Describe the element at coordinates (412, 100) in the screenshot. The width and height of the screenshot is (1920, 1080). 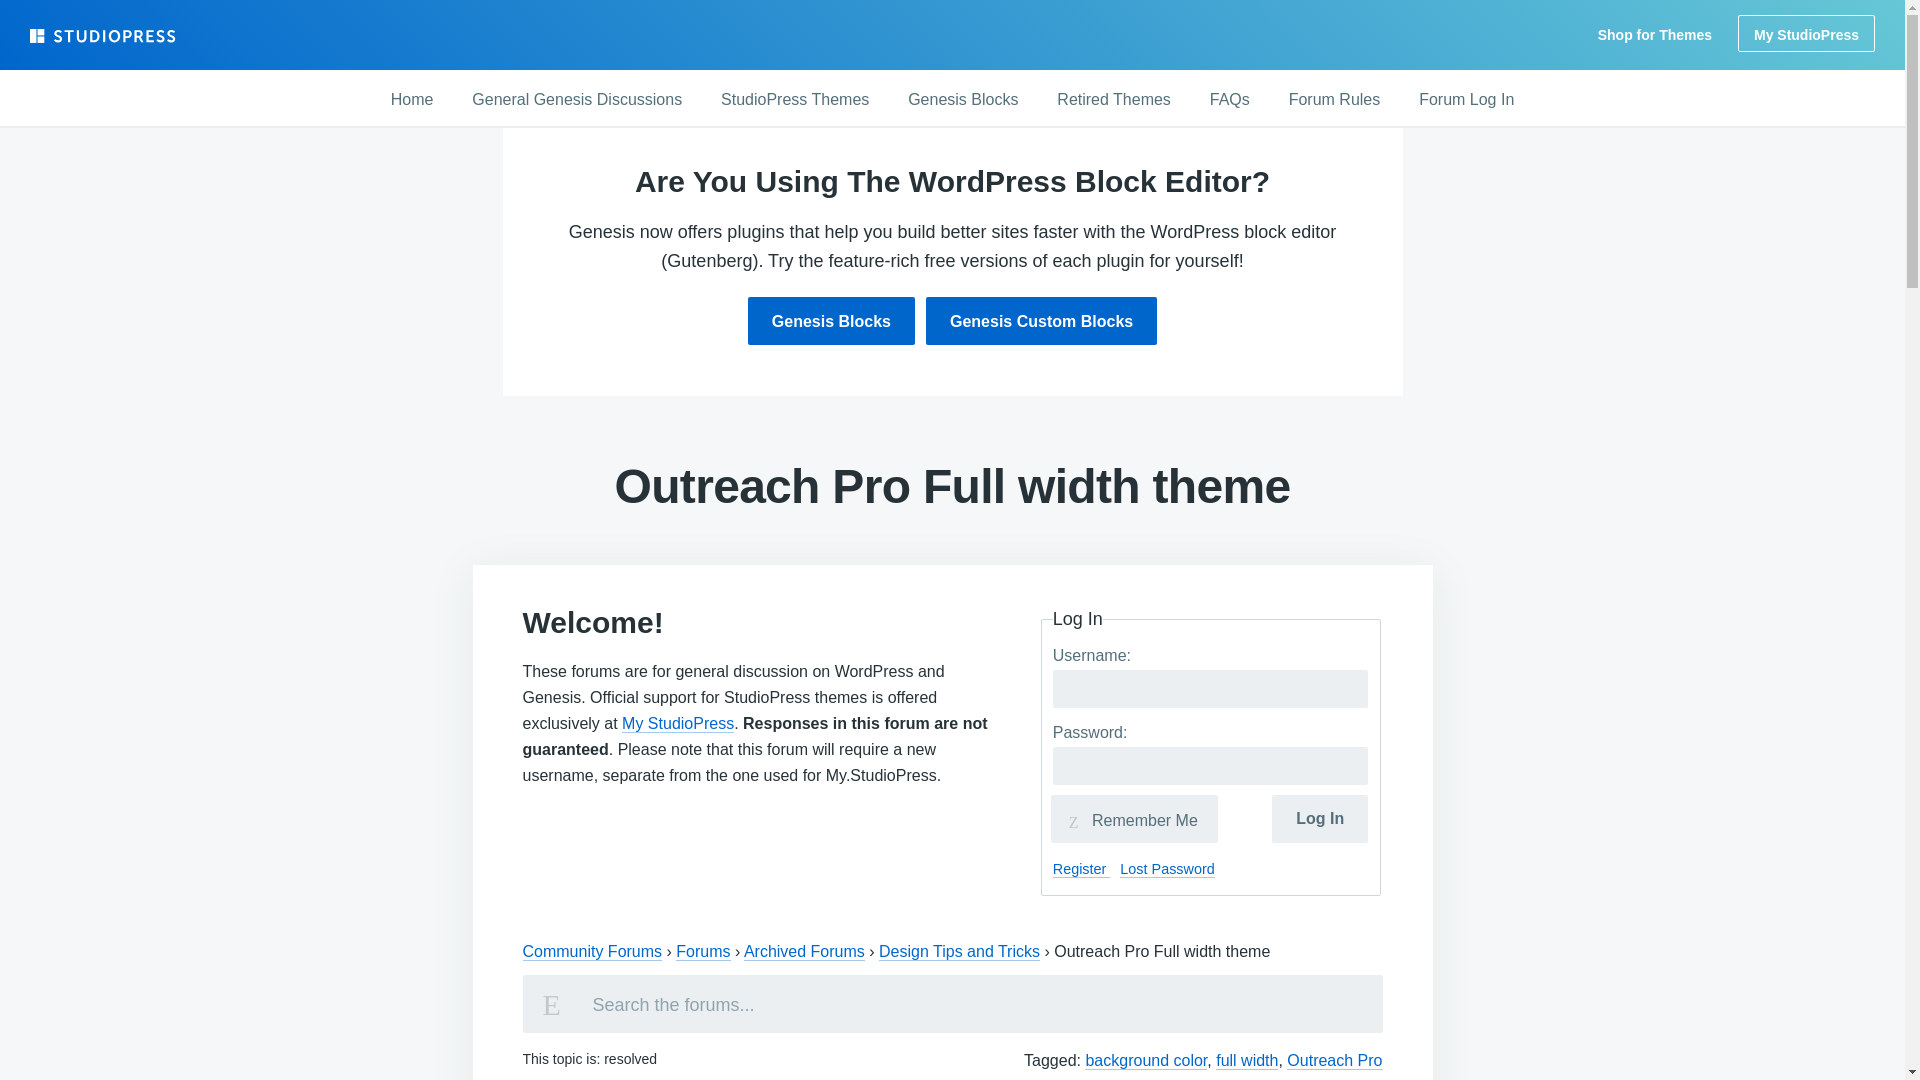
I see `Home` at that location.